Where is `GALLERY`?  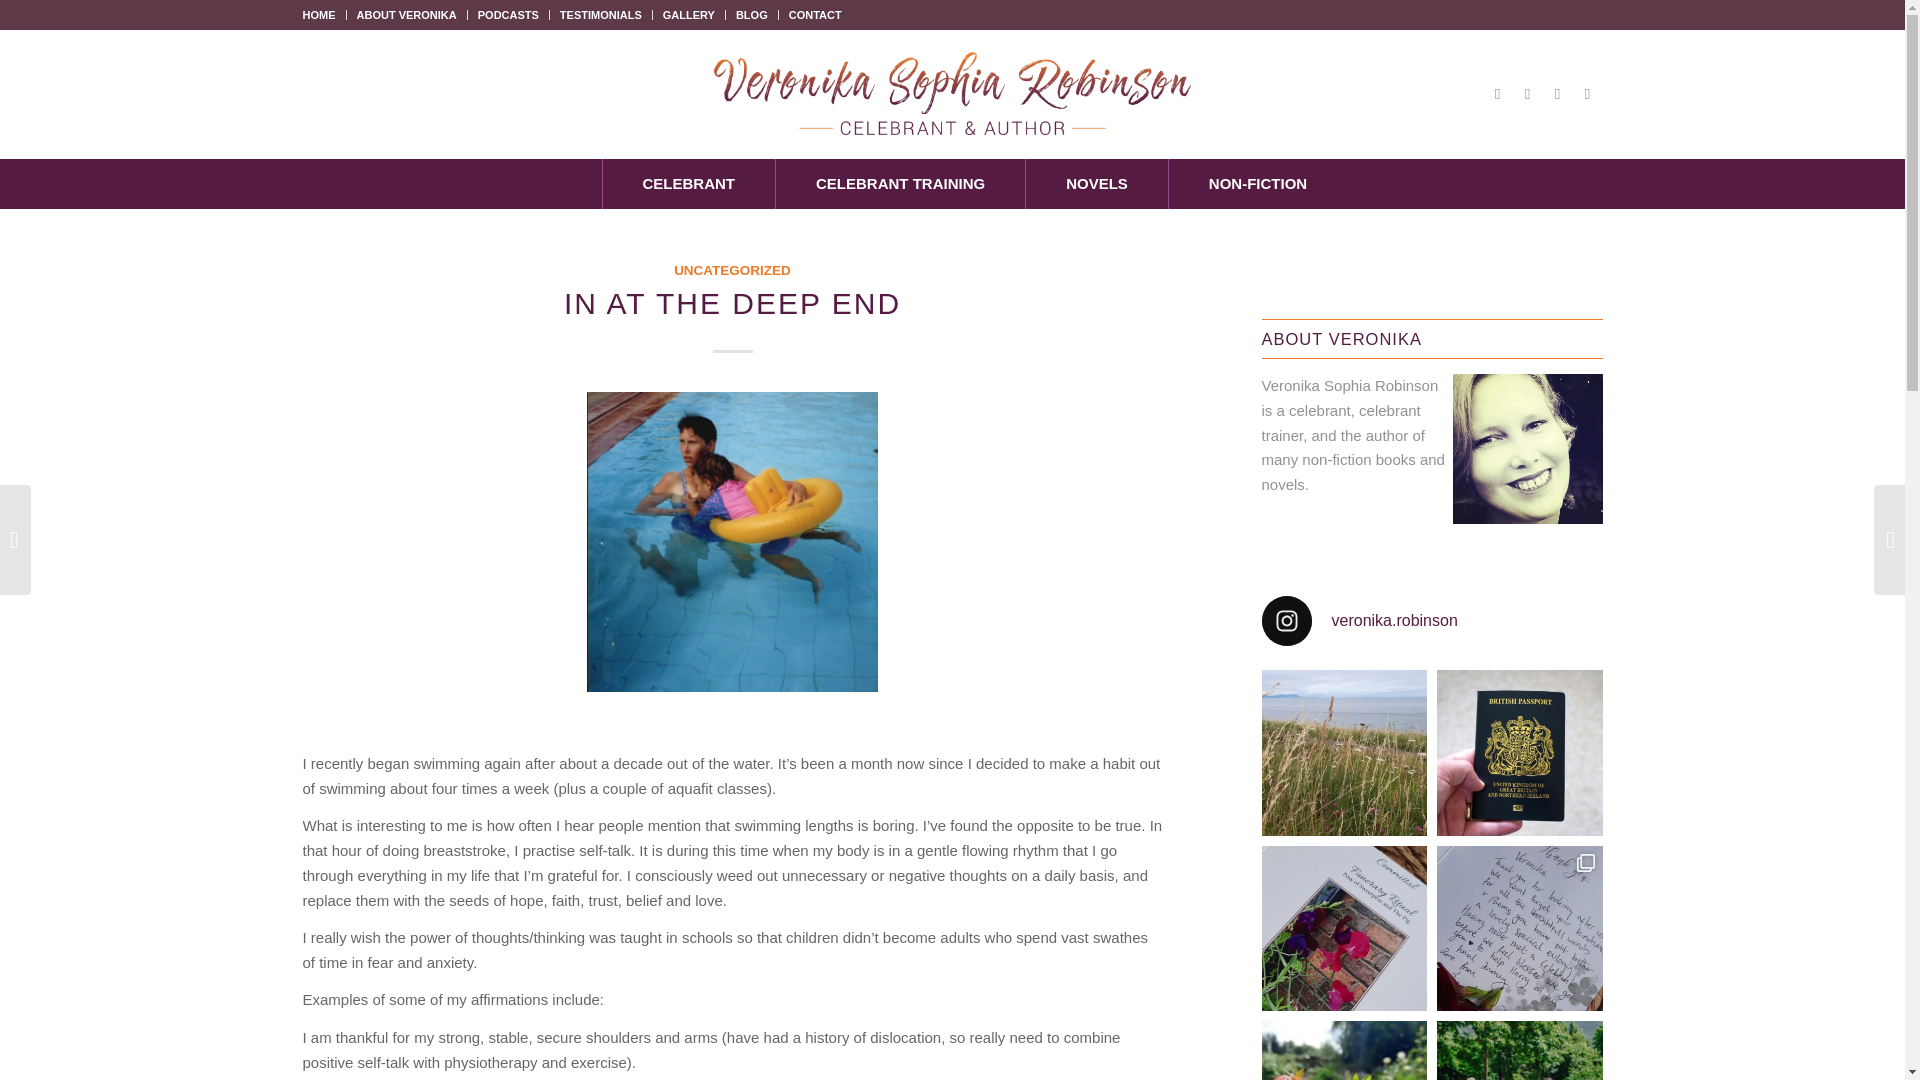
GALLERY is located at coordinates (688, 15).